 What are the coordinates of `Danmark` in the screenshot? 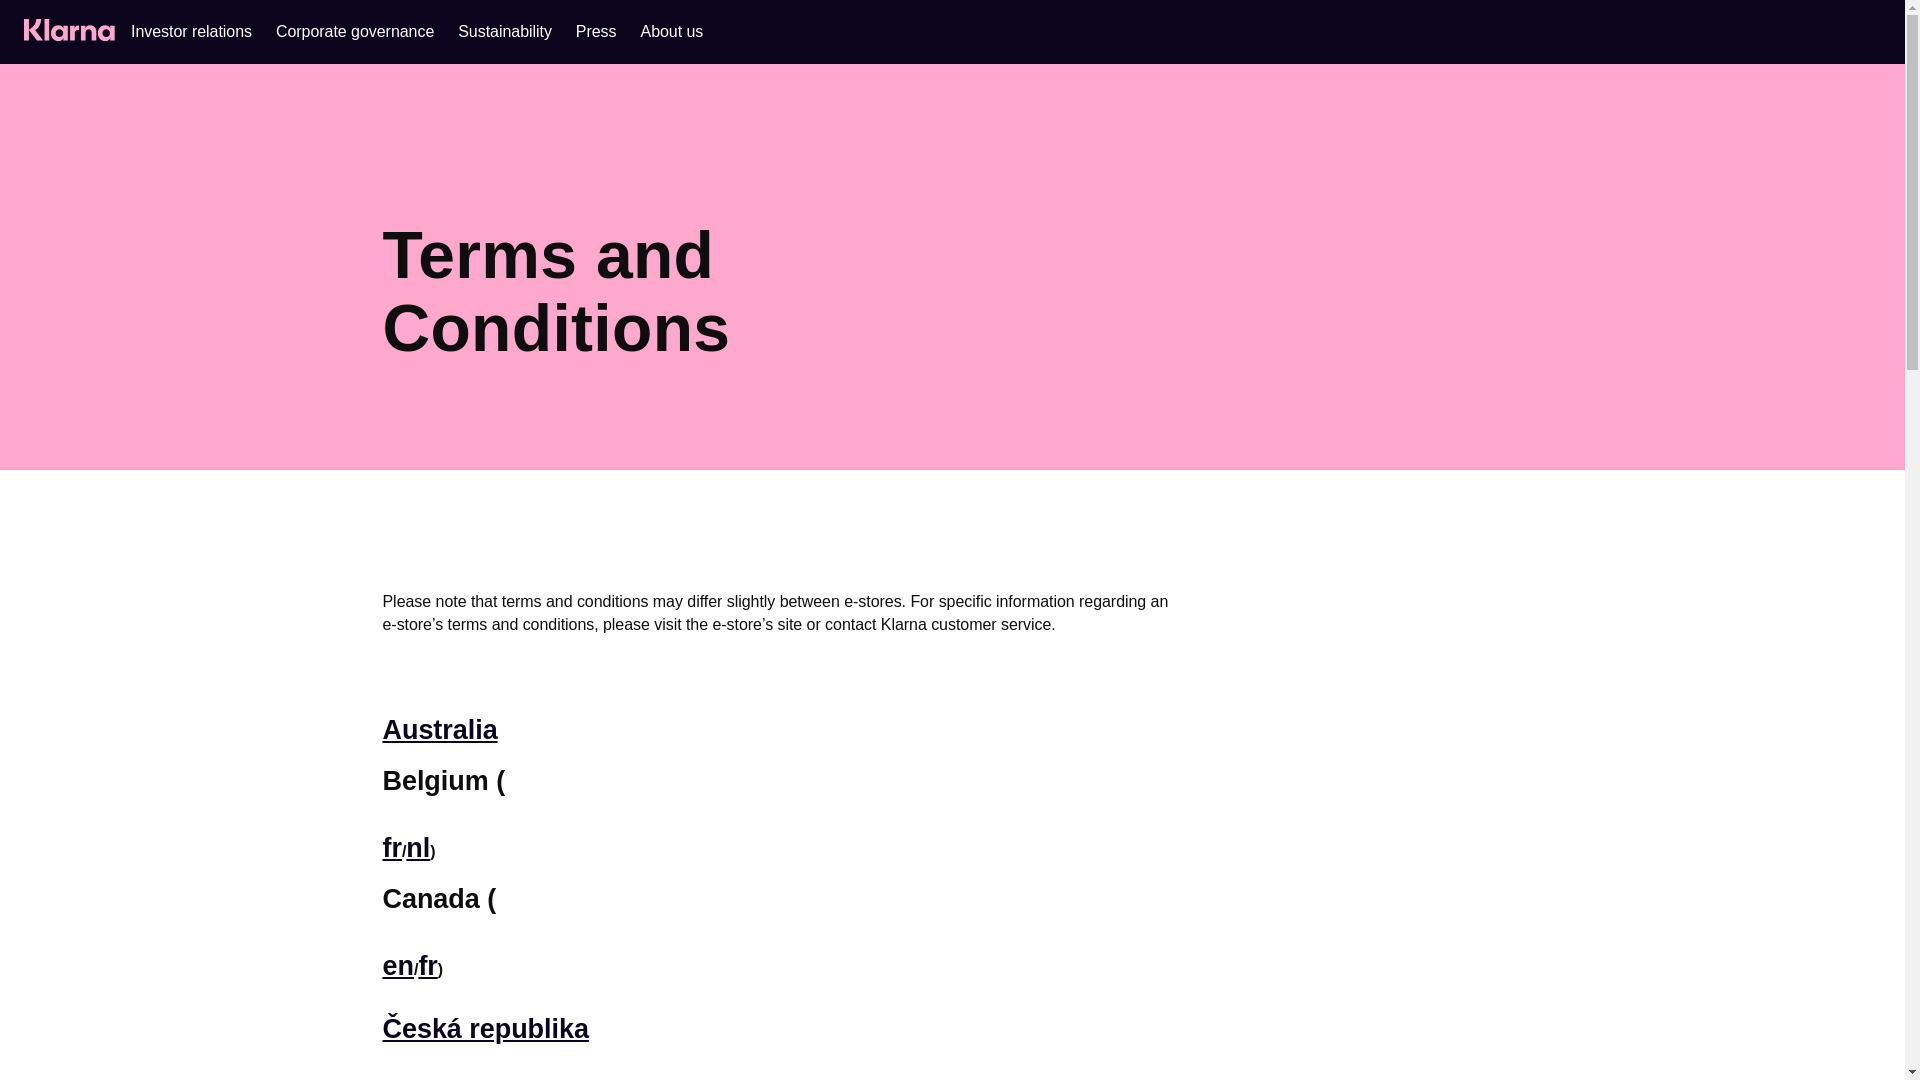 It's located at (440, 1078).